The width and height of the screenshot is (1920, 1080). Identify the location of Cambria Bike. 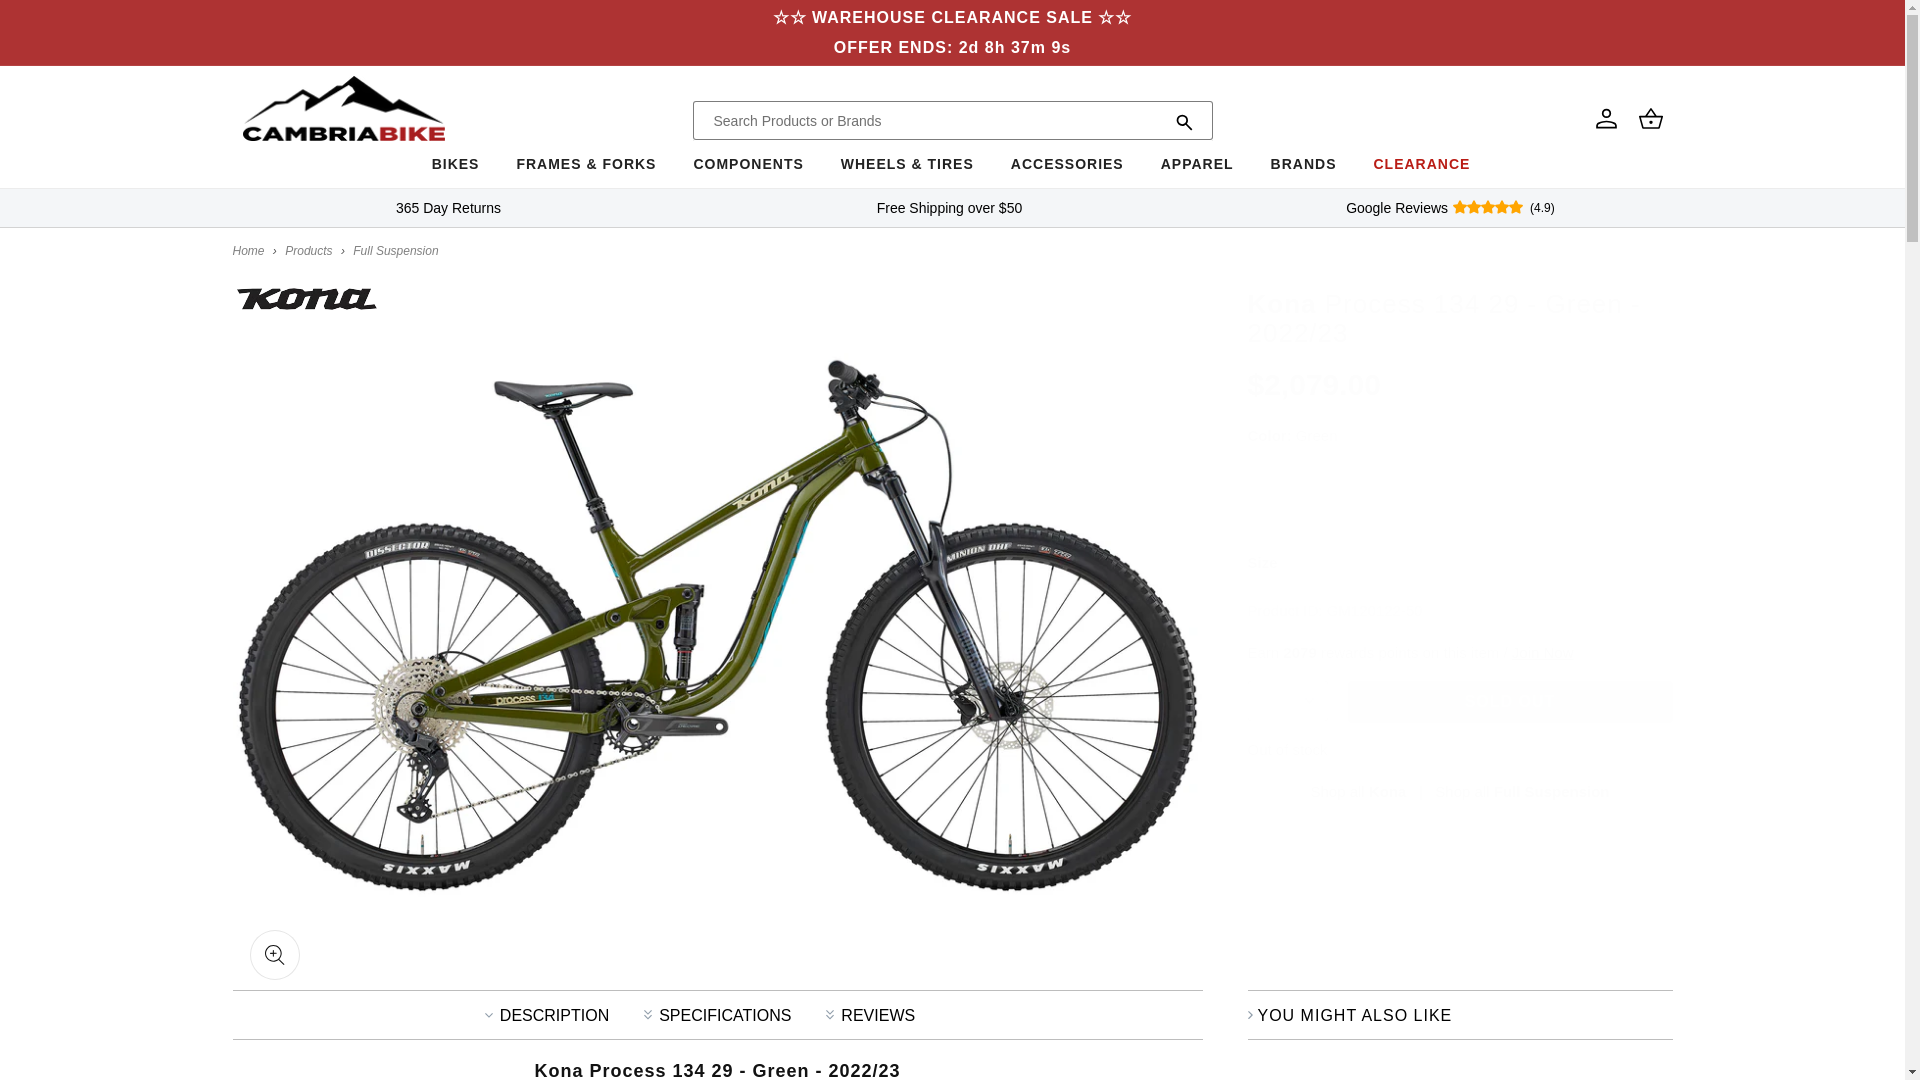
(248, 251).